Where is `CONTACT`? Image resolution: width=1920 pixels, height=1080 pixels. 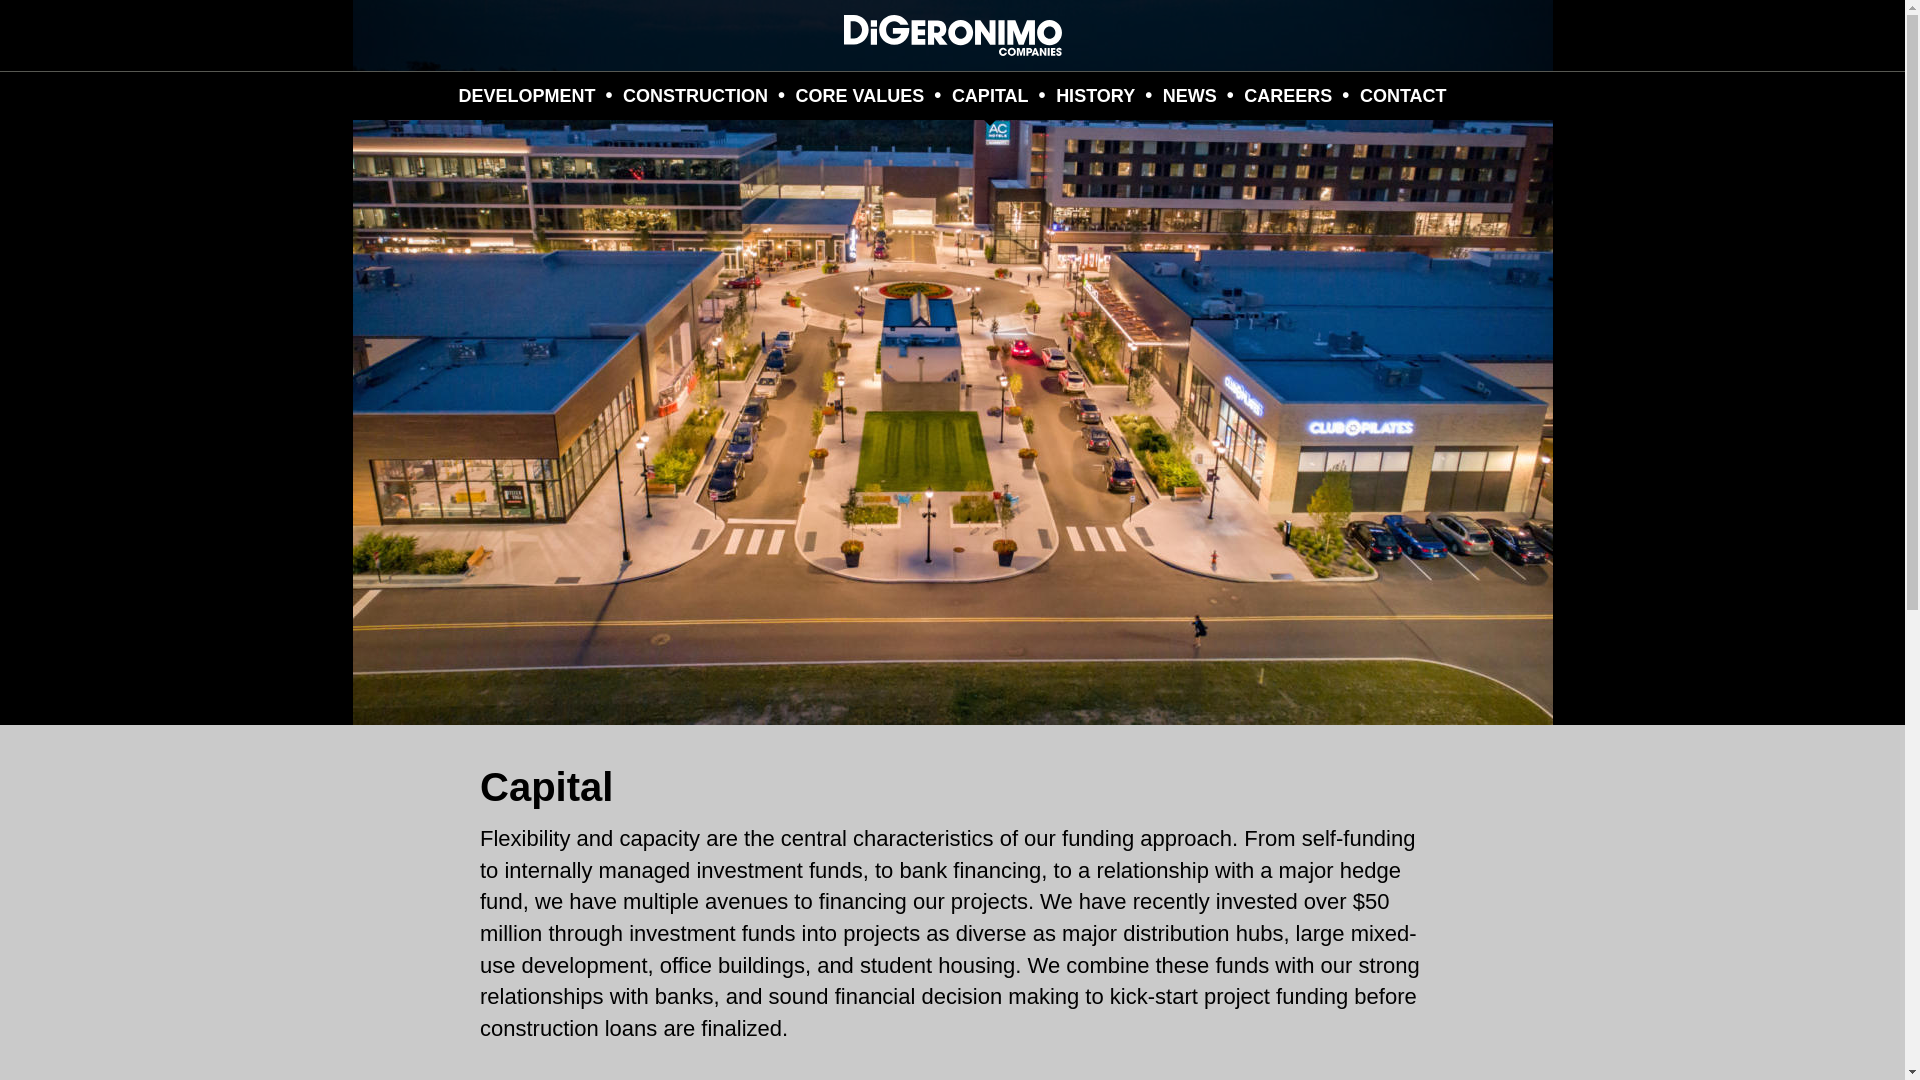
CONTACT is located at coordinates (1403, 96).